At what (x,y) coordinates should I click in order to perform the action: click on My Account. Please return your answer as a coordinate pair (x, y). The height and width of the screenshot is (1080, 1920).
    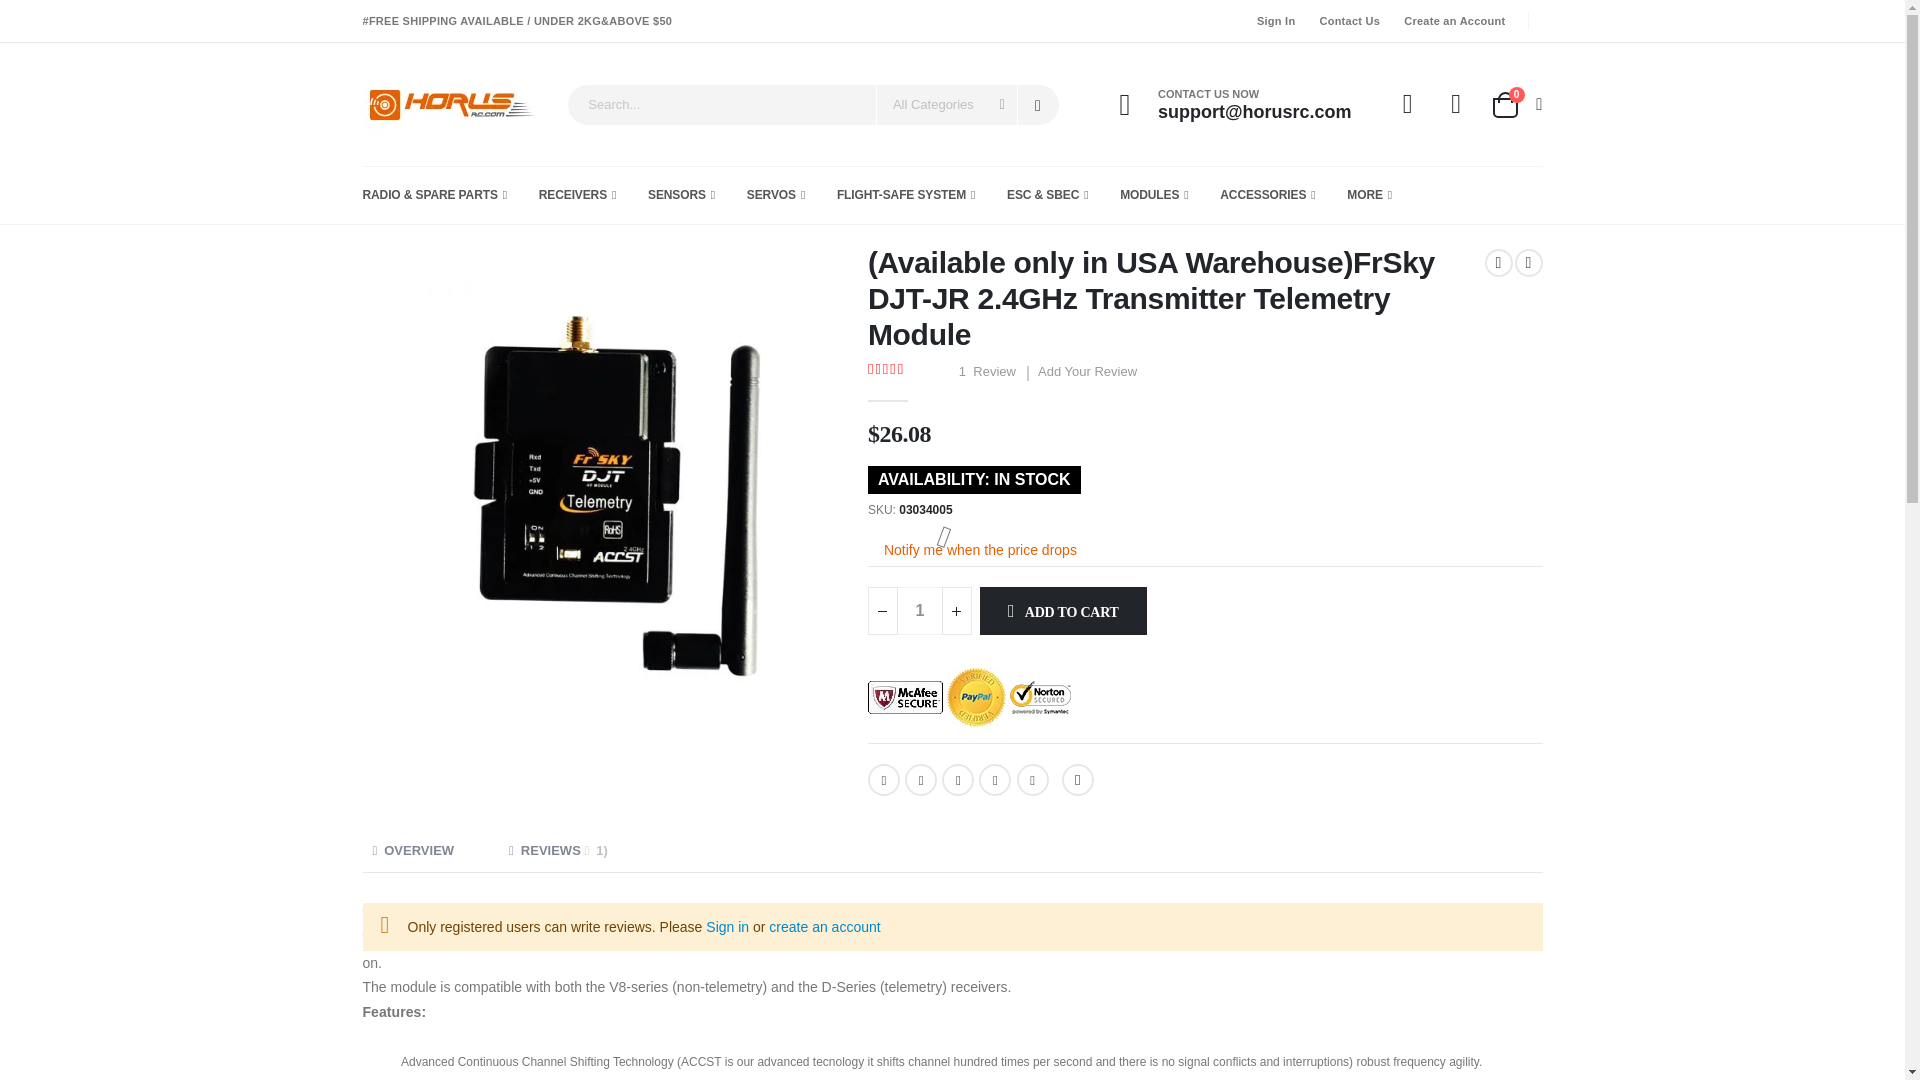
    Looking at the image, I should click on (1515, 104).